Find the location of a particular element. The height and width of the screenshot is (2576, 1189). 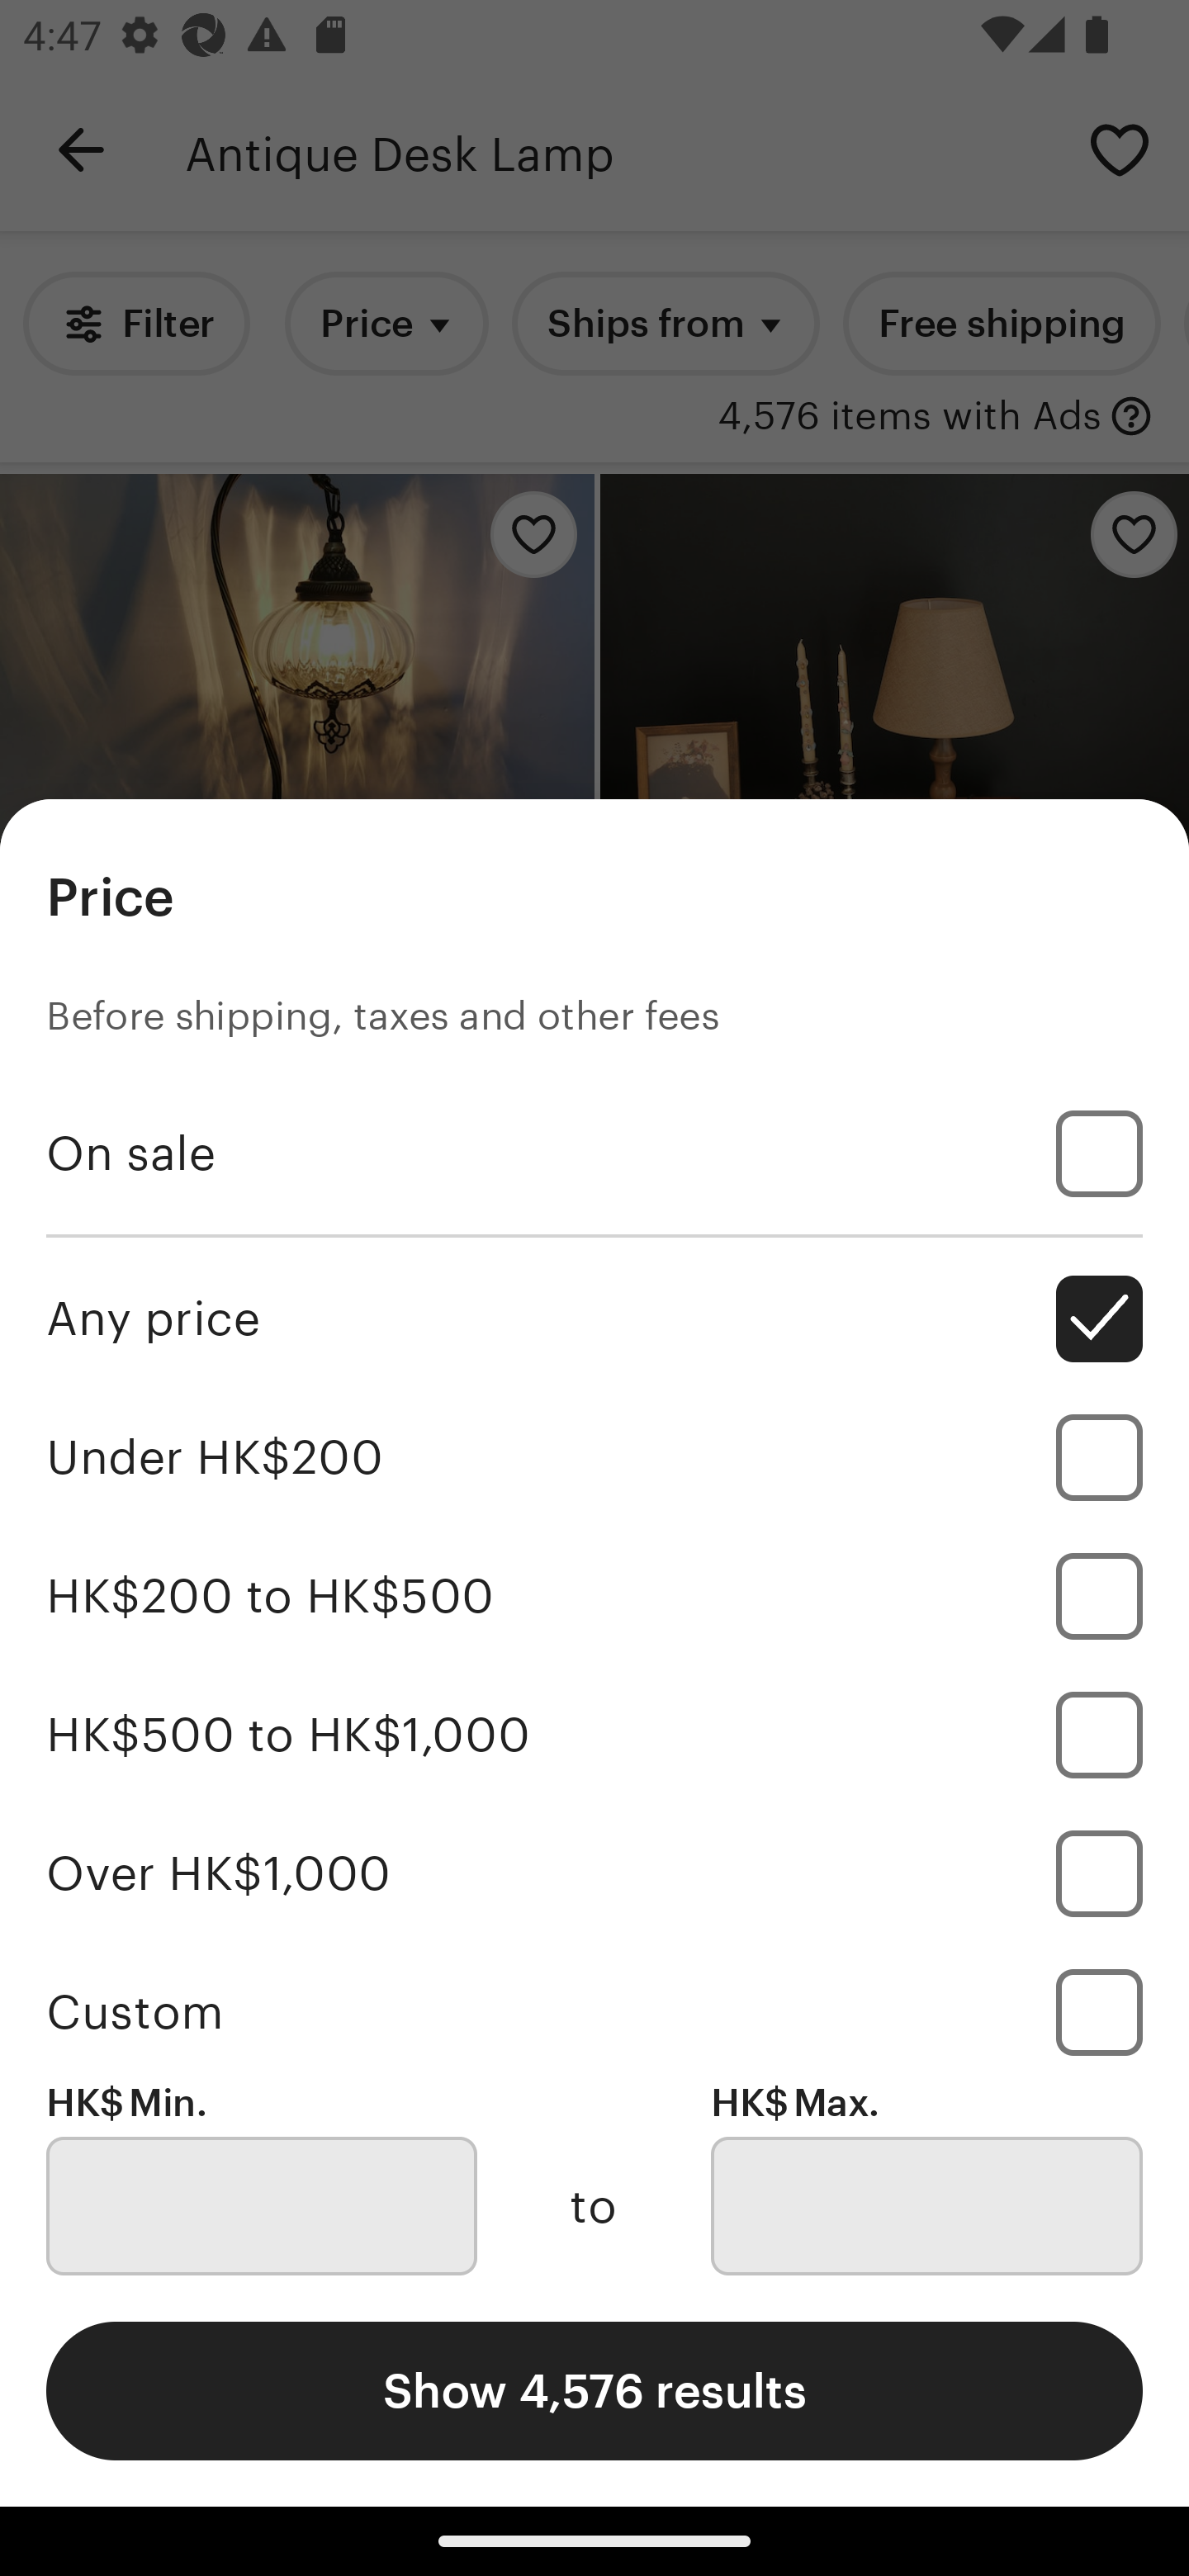

Over HK$1,000 is located at coordinates (594, 1873).